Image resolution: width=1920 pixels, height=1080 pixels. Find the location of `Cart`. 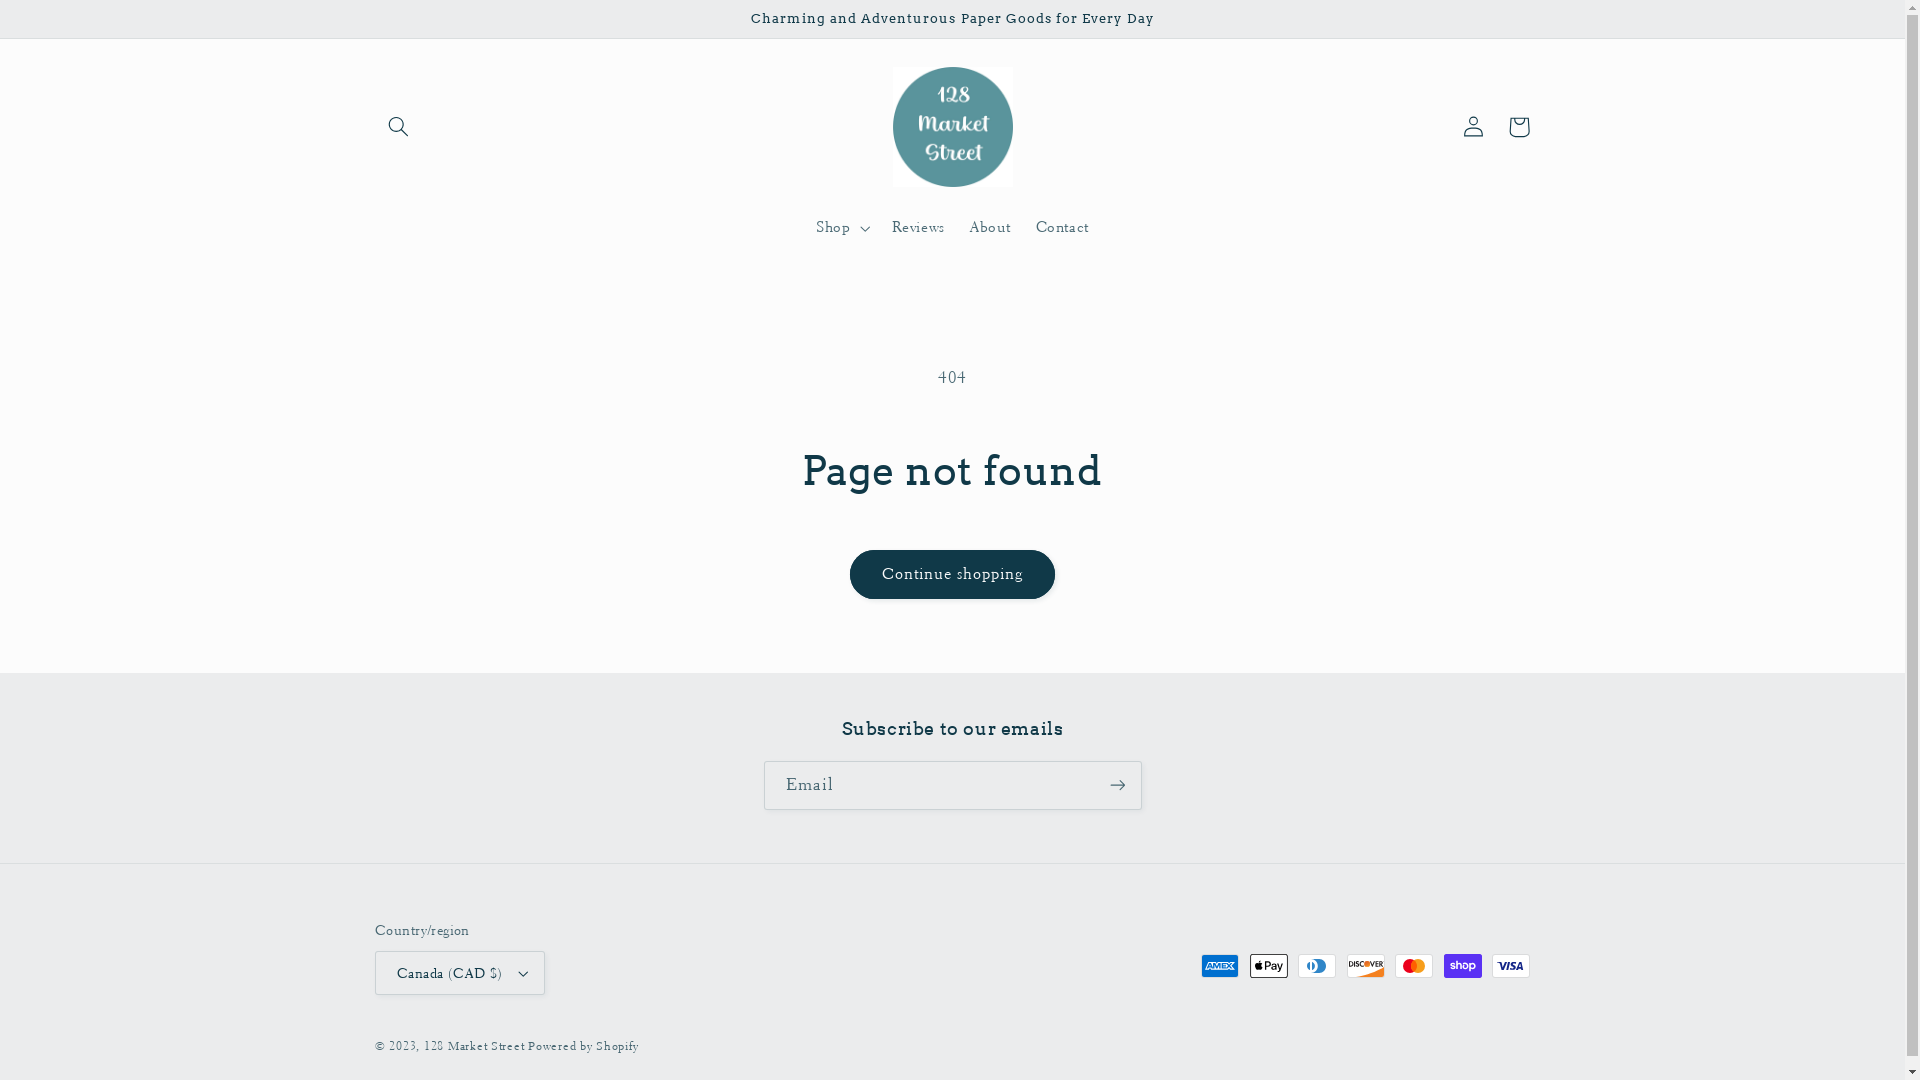

Cart is located at coordinates (1519, 127).